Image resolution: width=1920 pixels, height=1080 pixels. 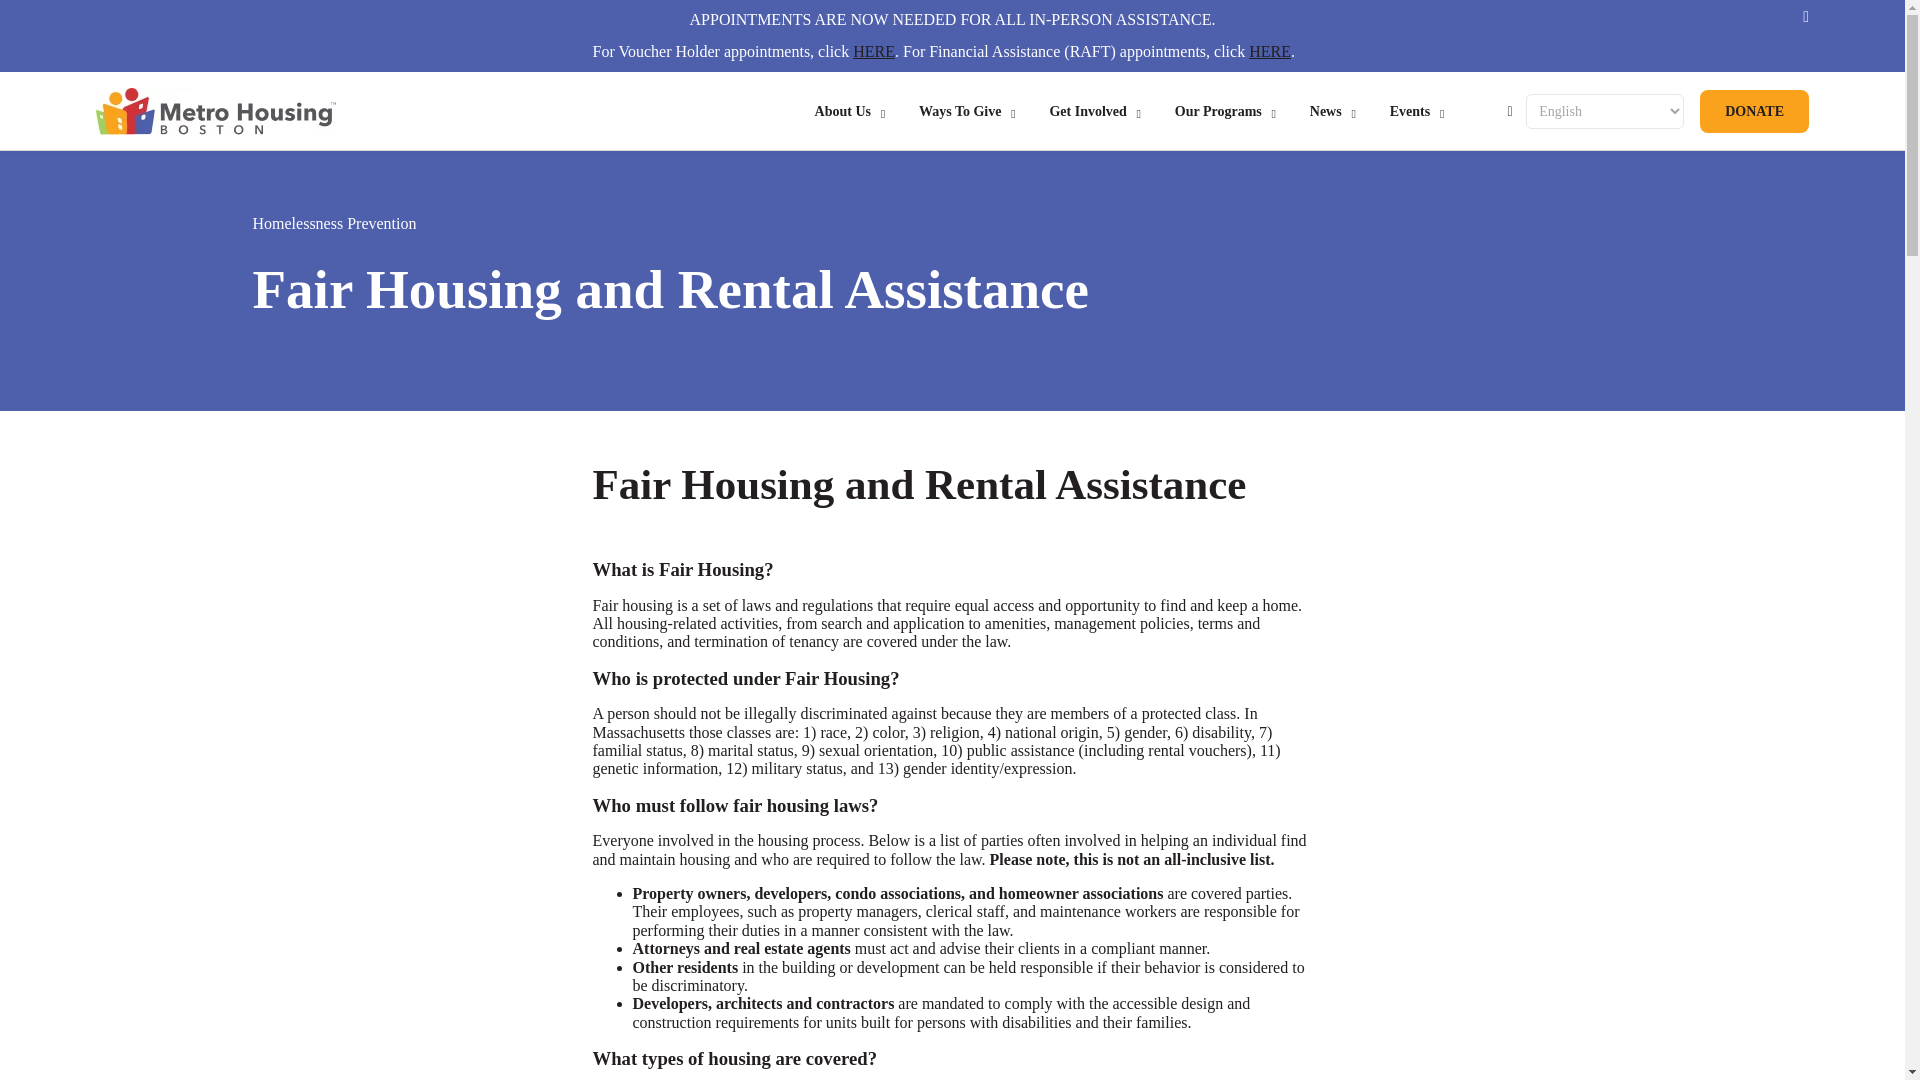 I want to click on Get Involved, so click(x=1086, y=112).